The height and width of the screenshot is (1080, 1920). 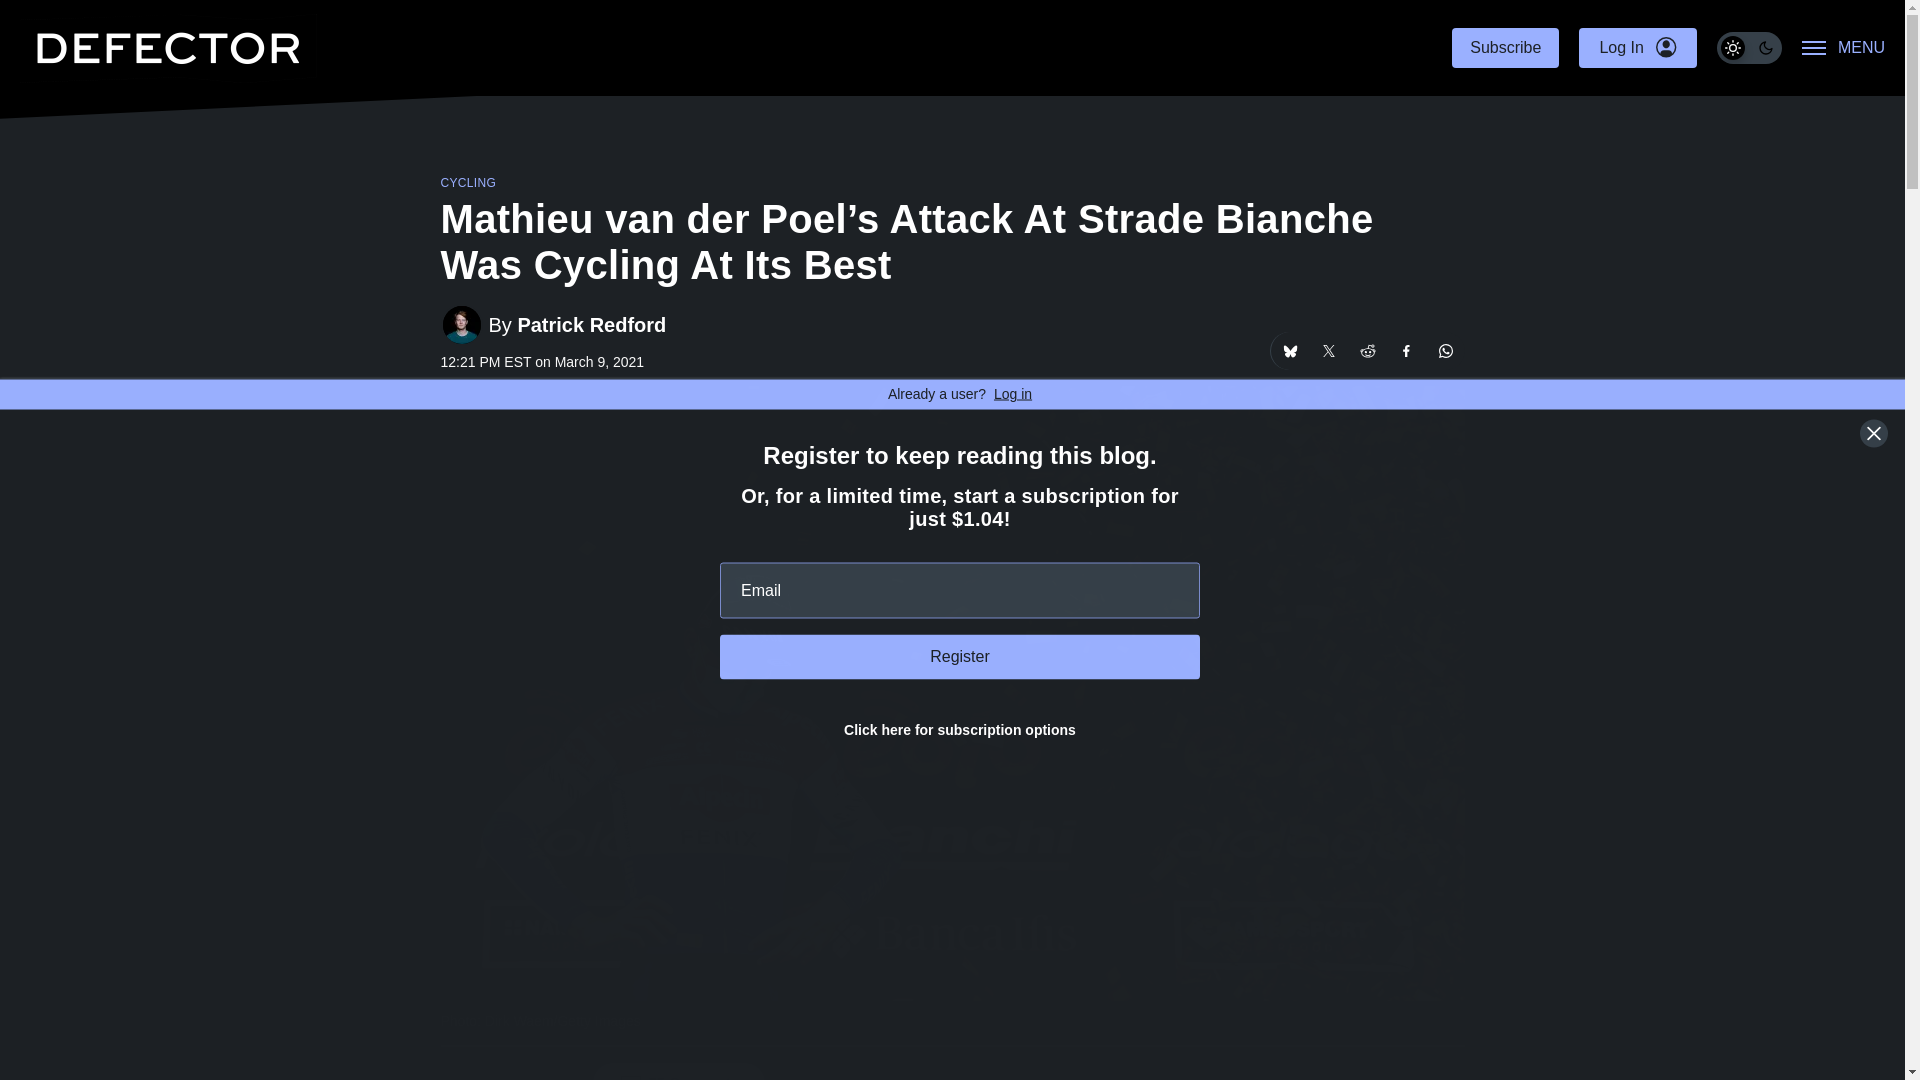 I want to click on Share on Reddit, so click(x=1366, y=350).